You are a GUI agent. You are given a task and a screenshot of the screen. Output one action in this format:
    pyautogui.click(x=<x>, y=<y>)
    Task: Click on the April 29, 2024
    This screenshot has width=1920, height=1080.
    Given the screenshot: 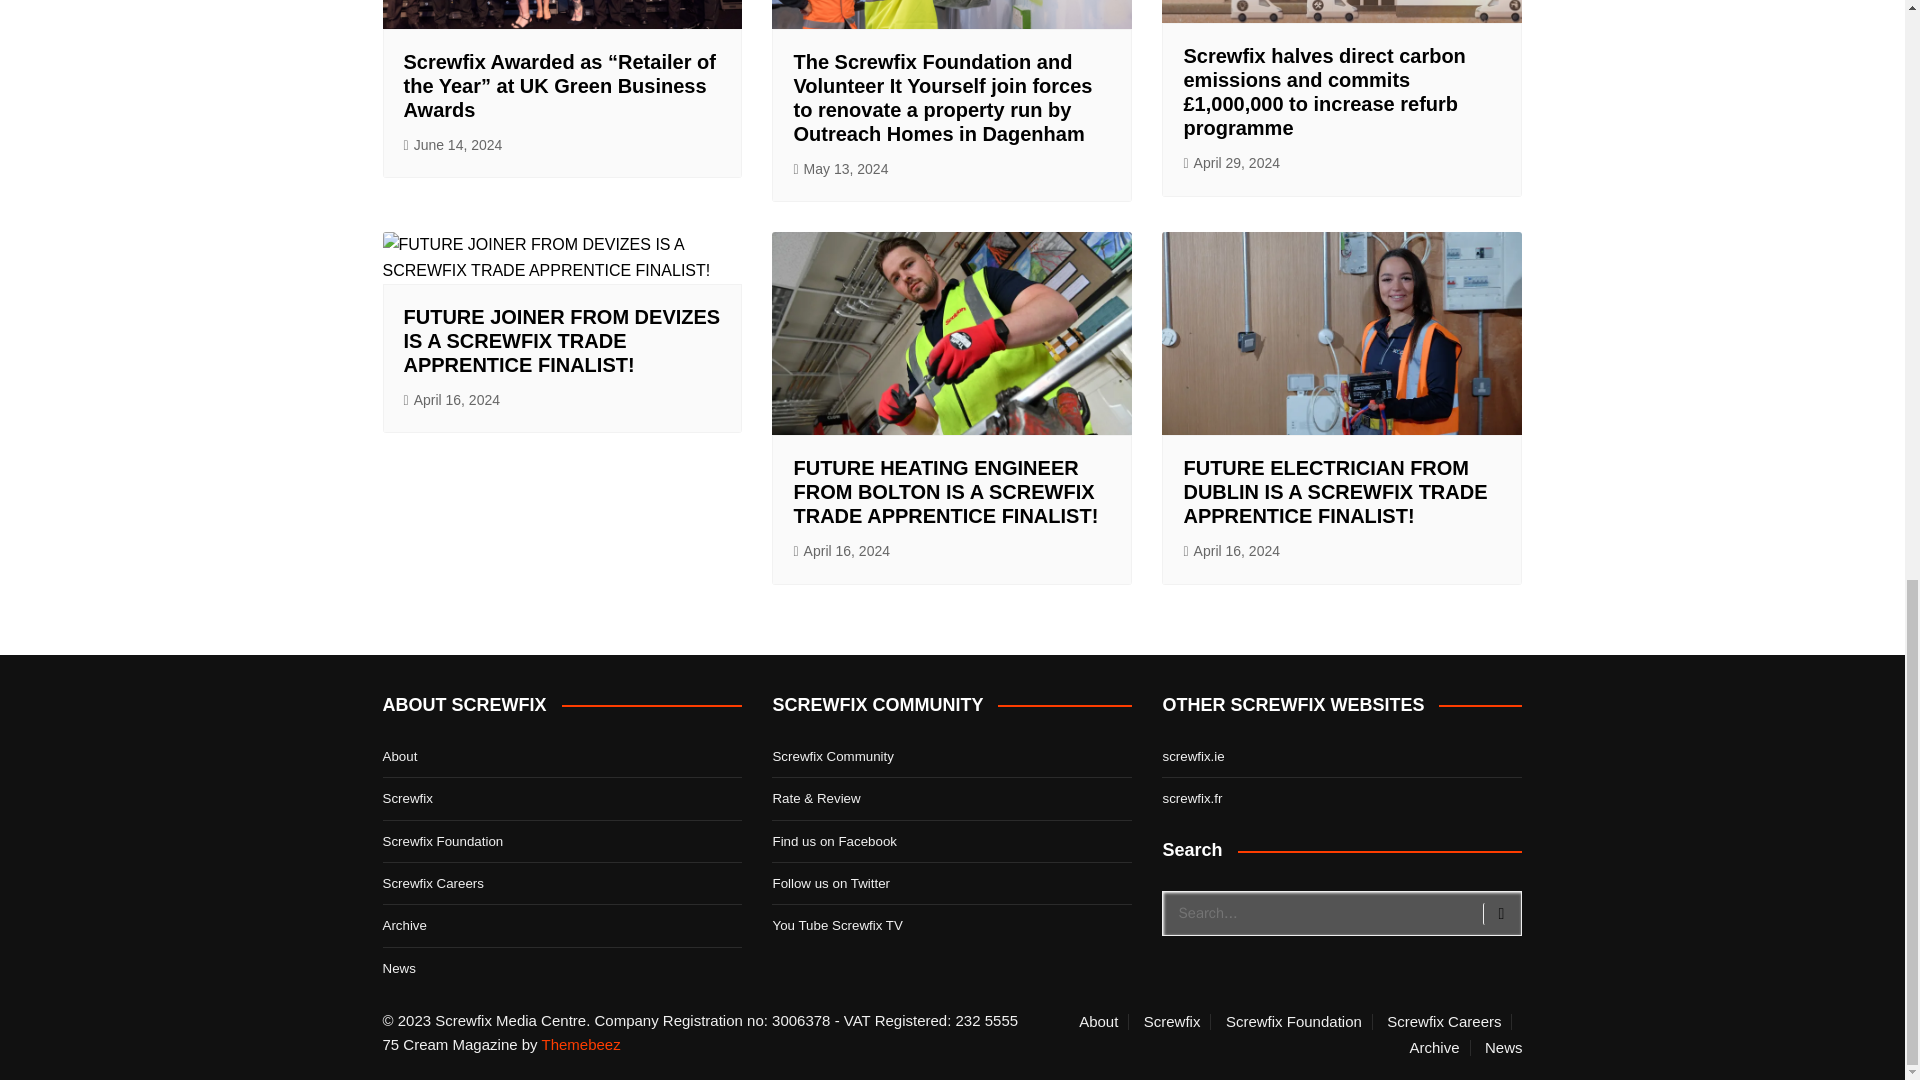 What is the action you would take?
    pyautogui.click(x=1231, y=163)
    